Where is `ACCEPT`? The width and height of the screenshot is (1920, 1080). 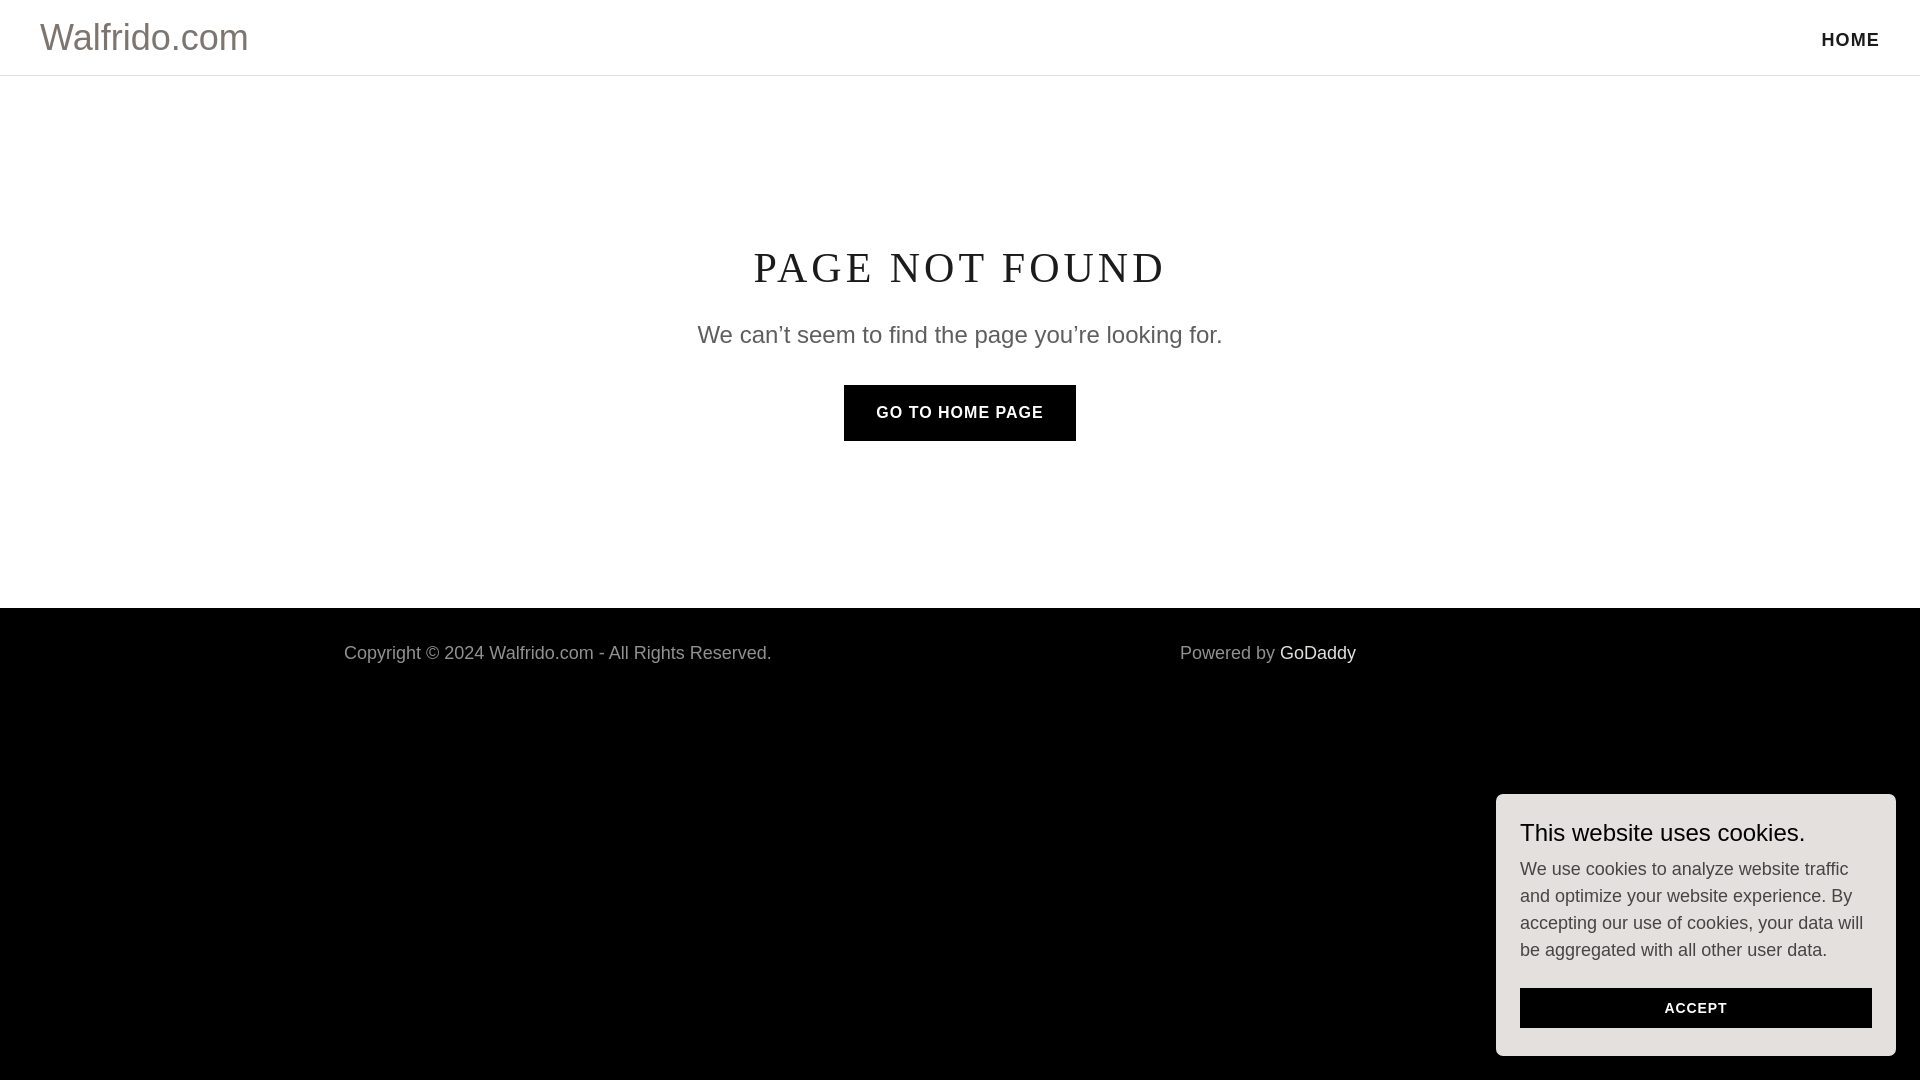
ACCEPT is located at coordinates (1696, 1008).